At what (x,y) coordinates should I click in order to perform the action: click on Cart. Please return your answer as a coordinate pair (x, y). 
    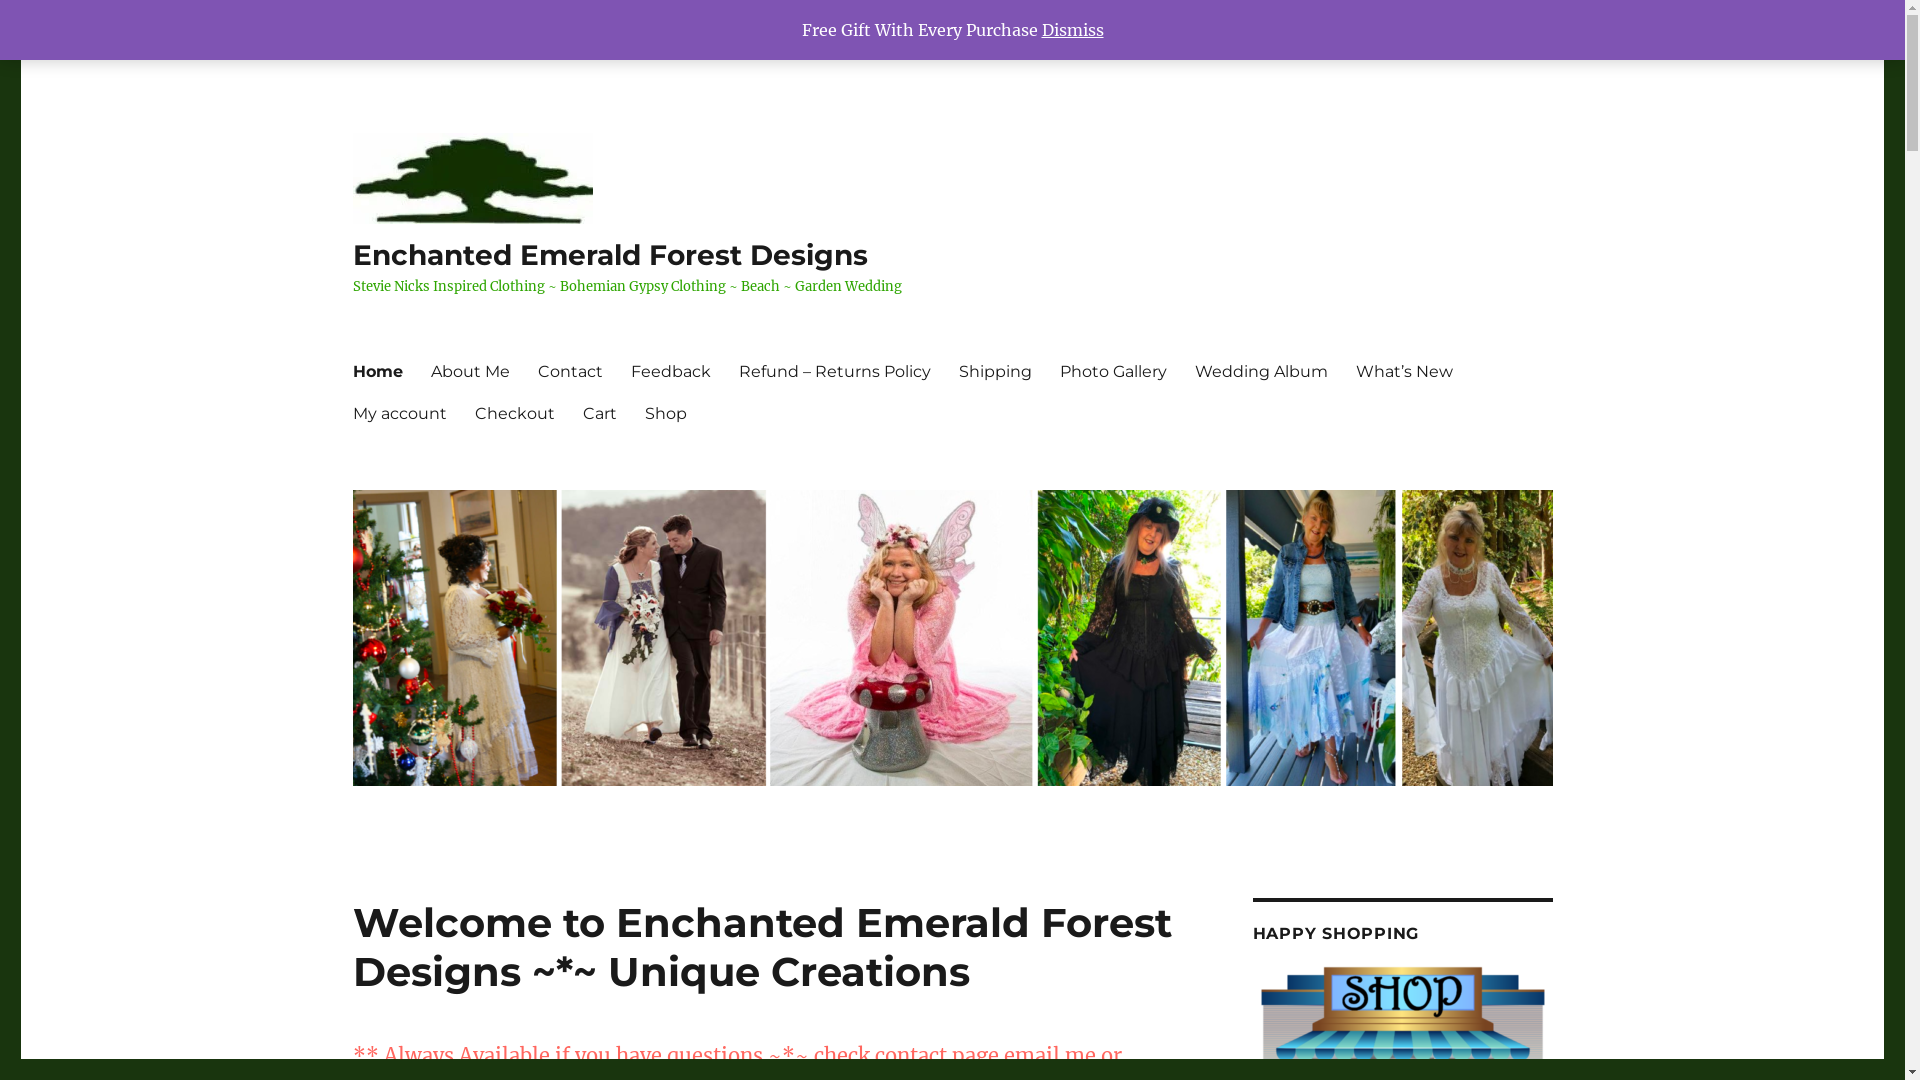
    Looking at the image, I should click on (599, 413).